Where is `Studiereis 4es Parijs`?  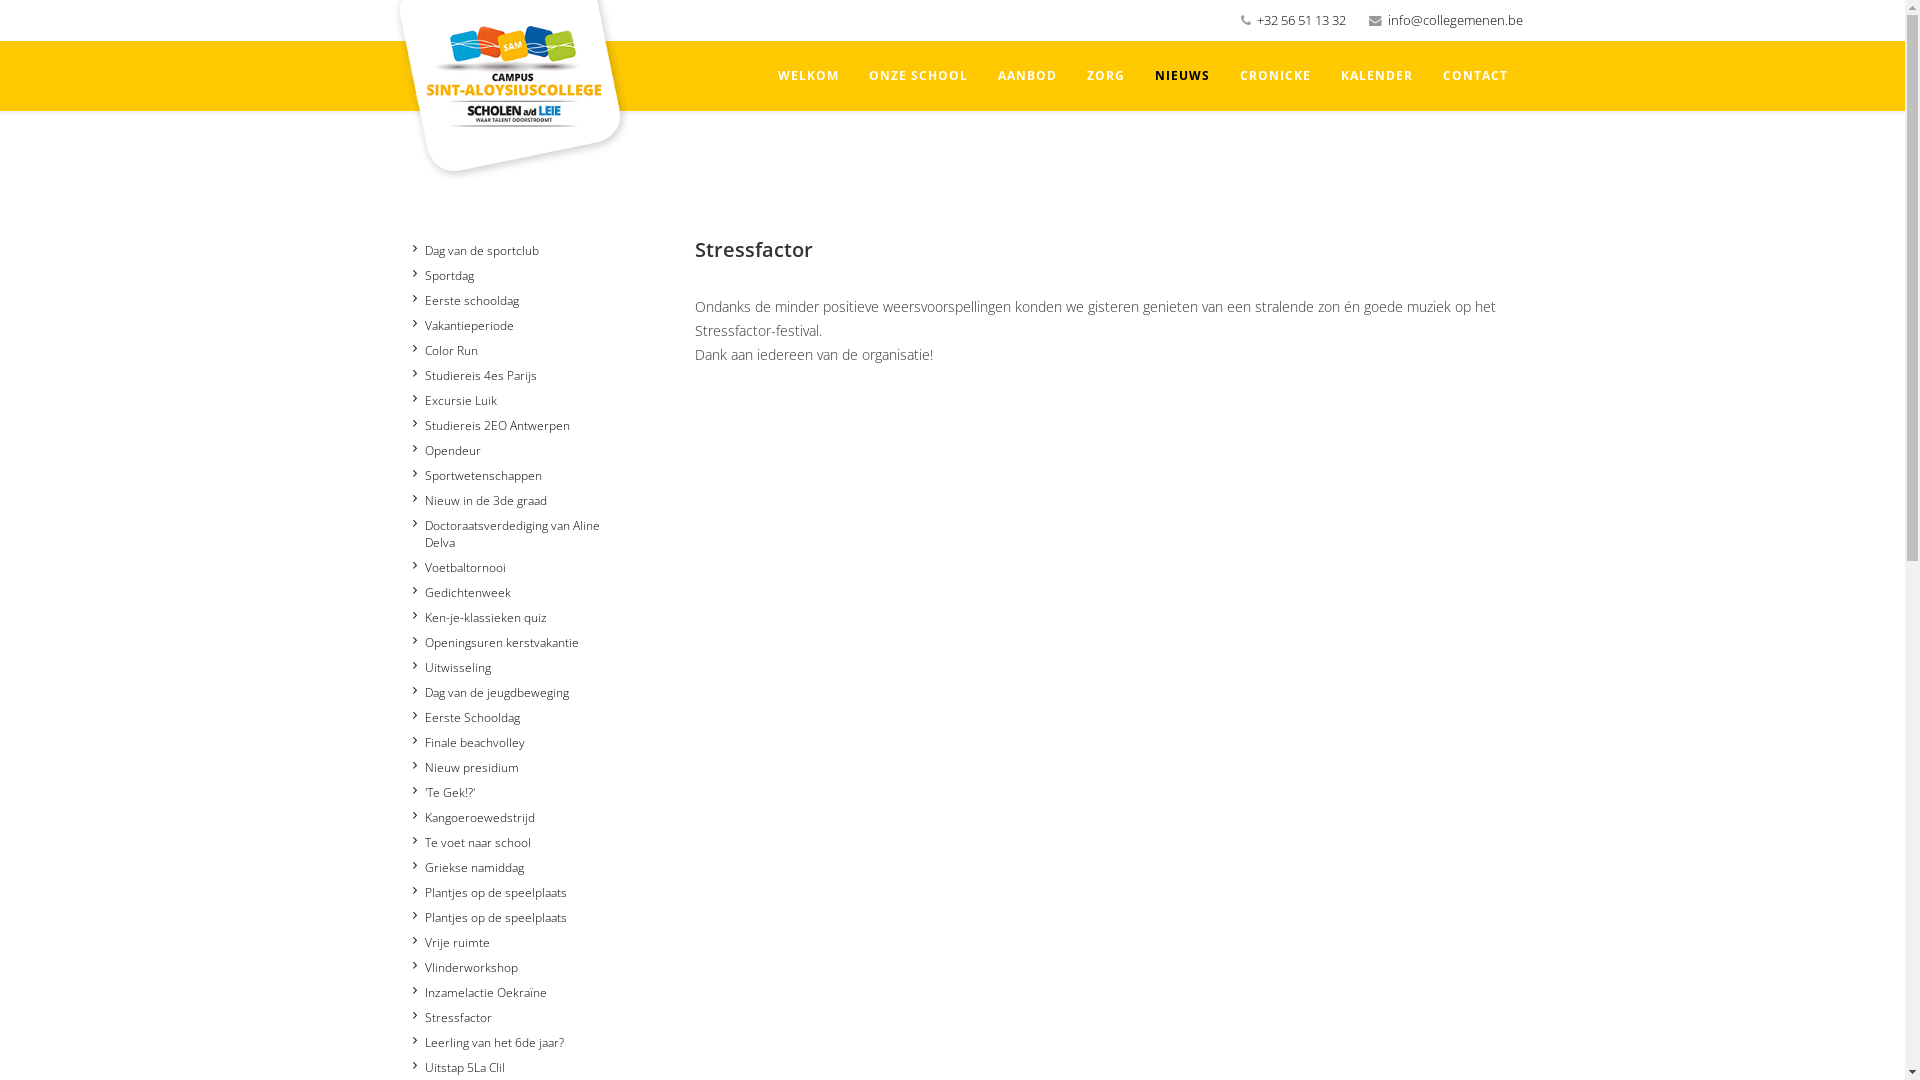 Studiereis 4es Parijs is located at coordinates (474, 375).